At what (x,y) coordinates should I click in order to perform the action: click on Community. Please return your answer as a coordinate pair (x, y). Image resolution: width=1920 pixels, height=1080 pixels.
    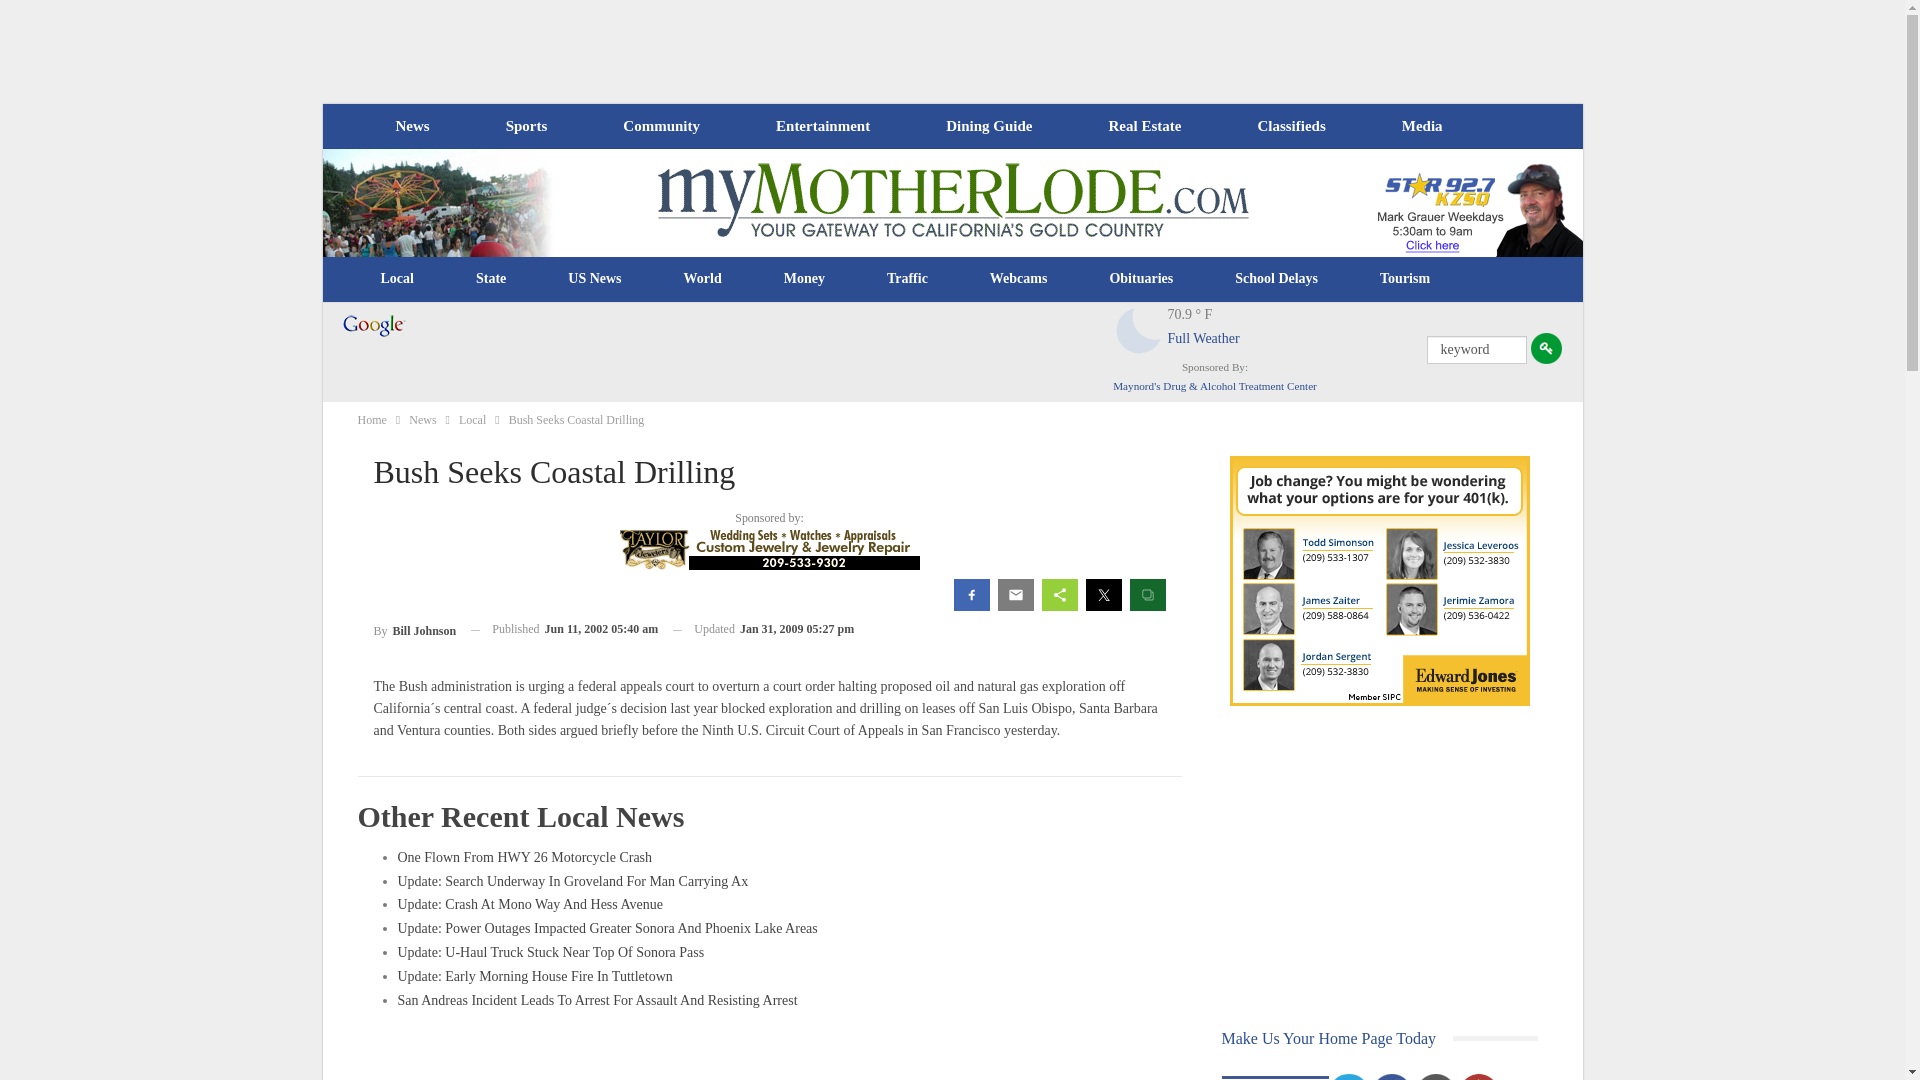
    Looking at the image, I should click on (660, 126).